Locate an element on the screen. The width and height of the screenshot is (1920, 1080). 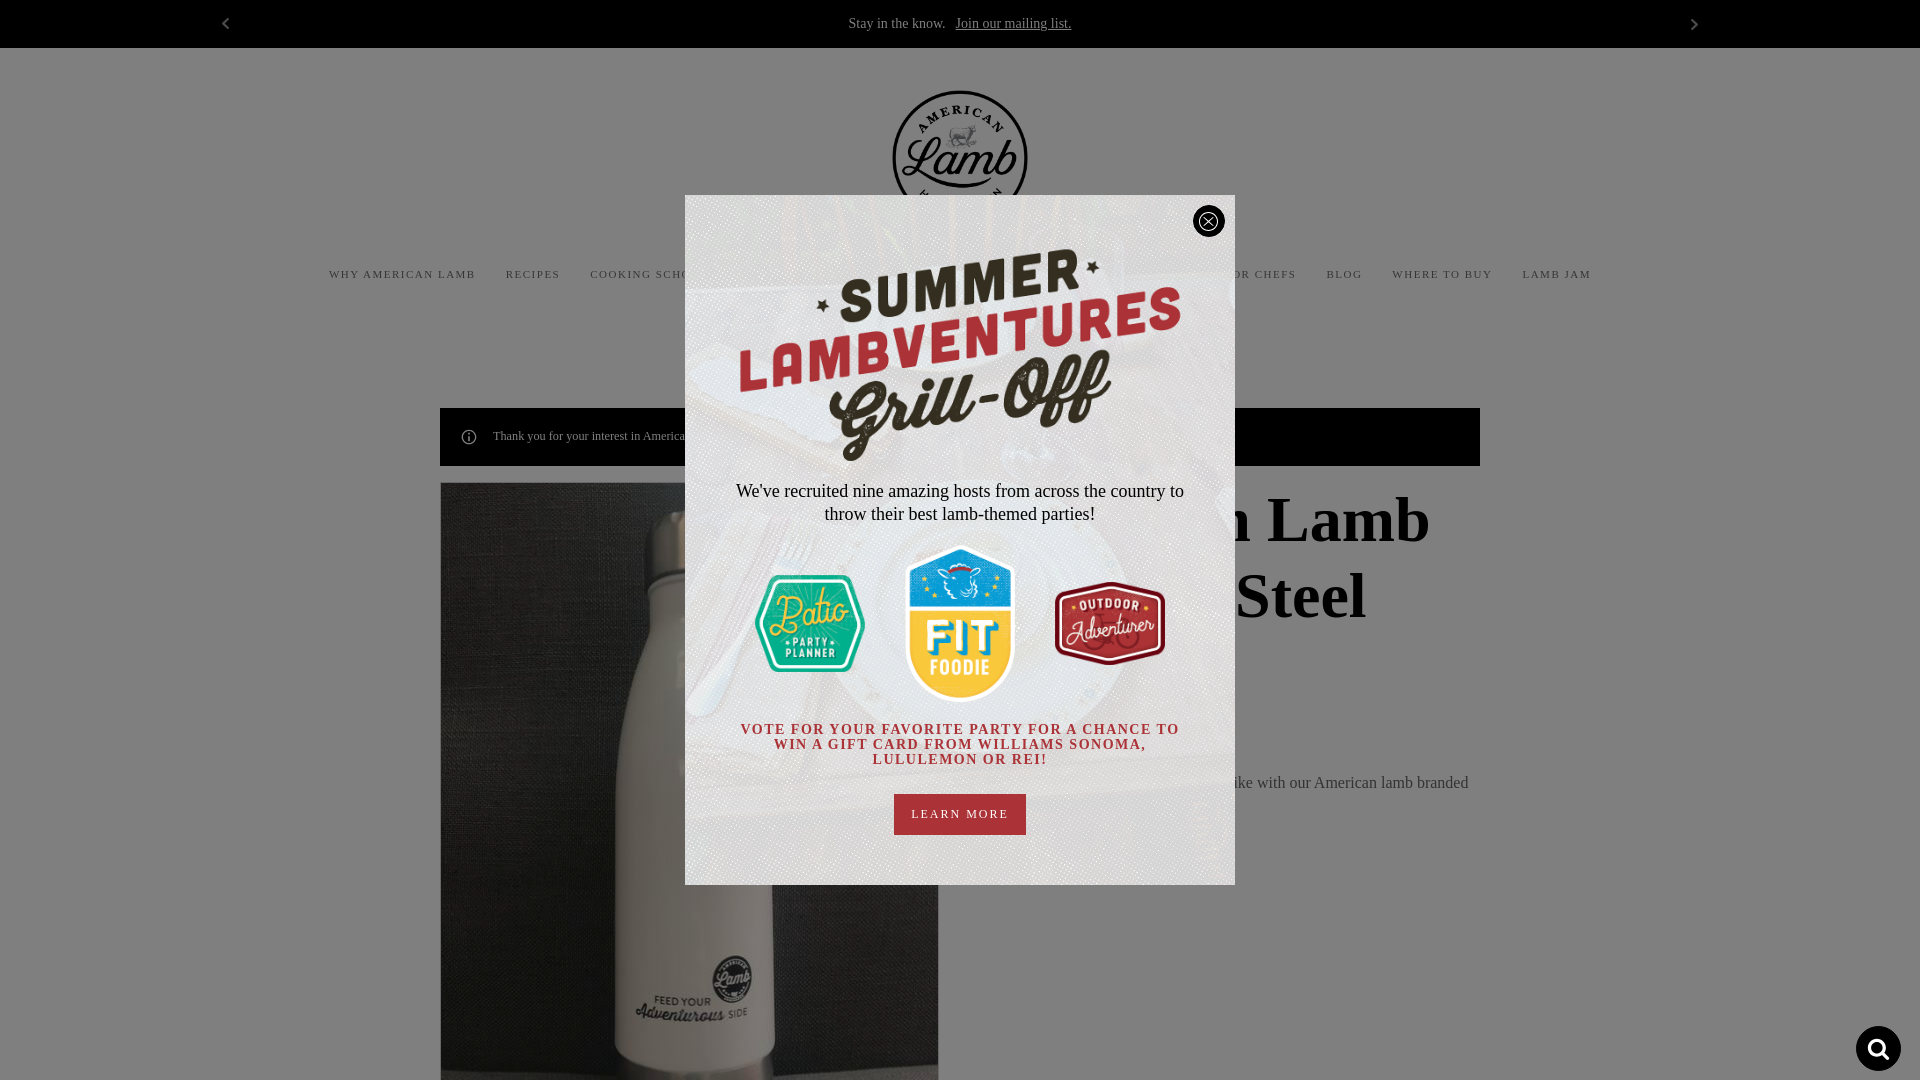
COOKING SCHOOL is located at coordinates (648, 274).